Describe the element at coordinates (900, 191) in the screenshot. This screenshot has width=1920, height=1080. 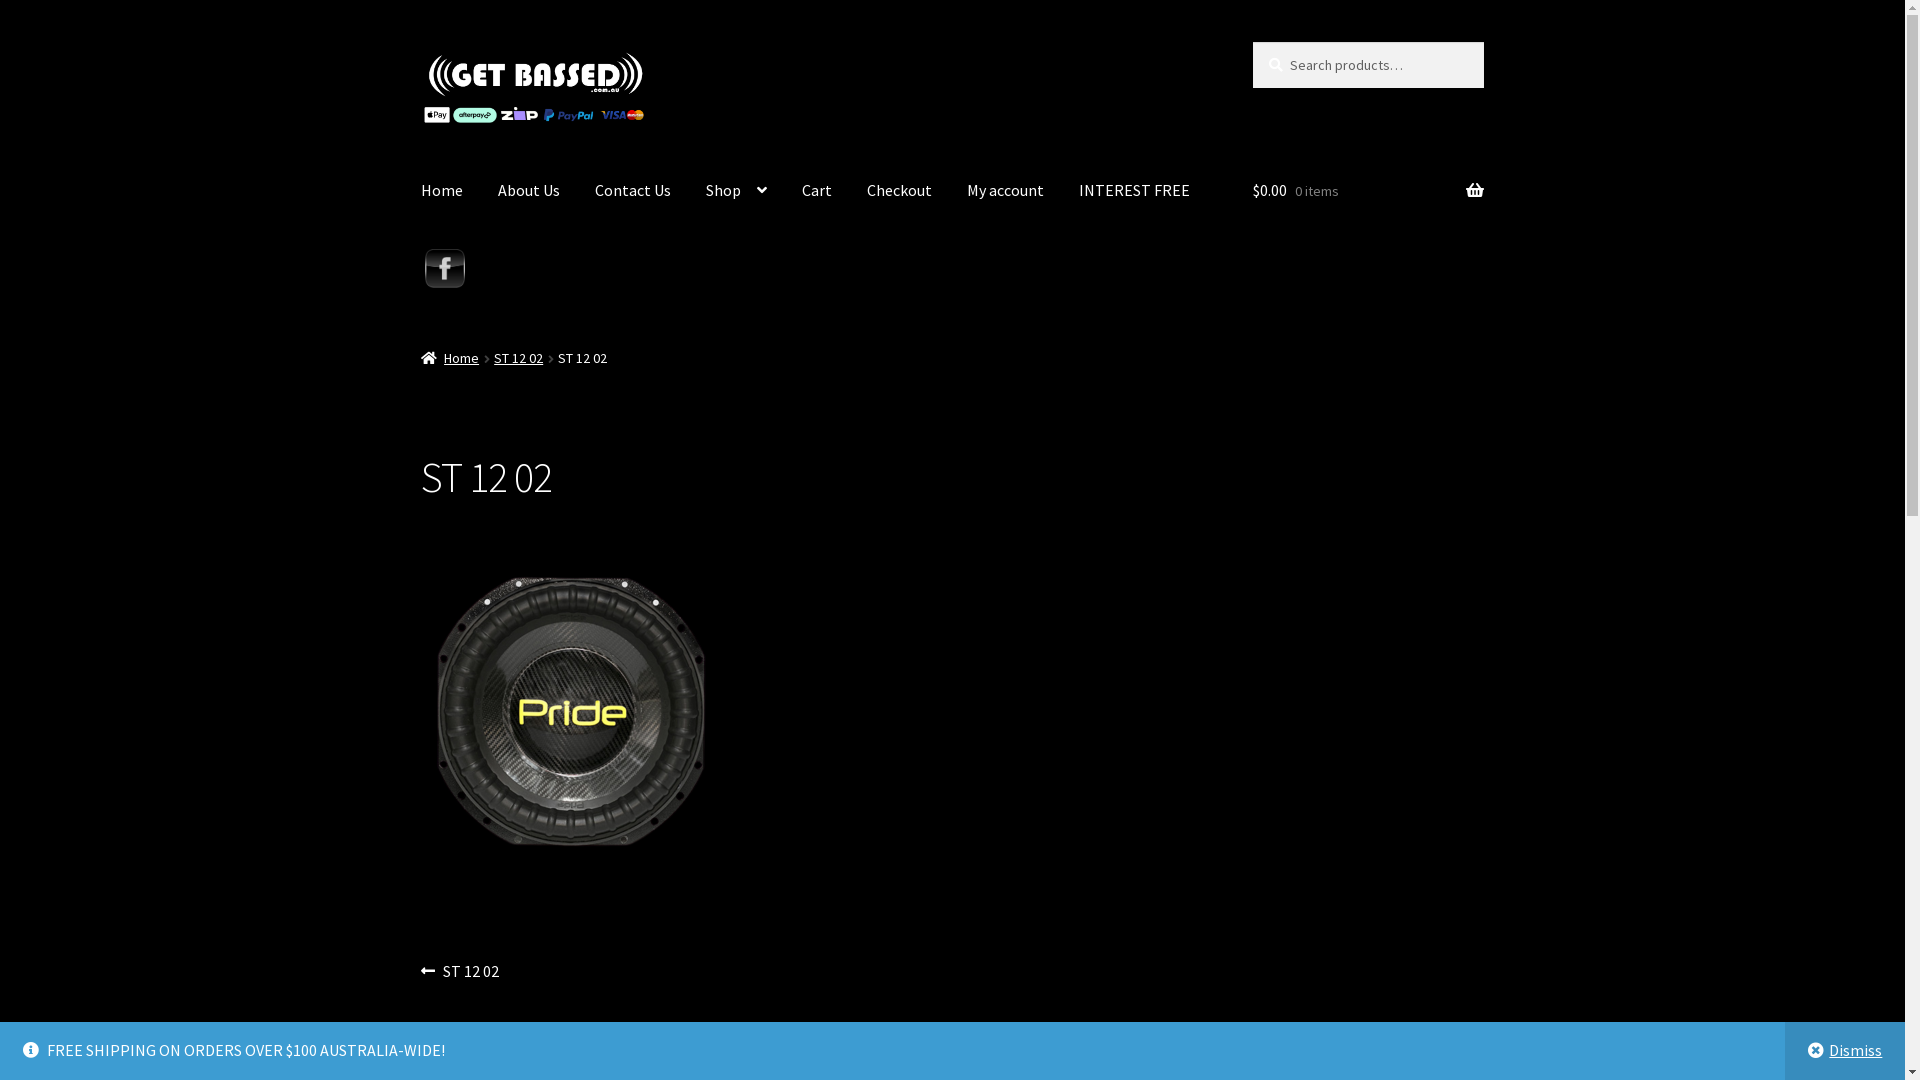
I see `Checkout` at that location.